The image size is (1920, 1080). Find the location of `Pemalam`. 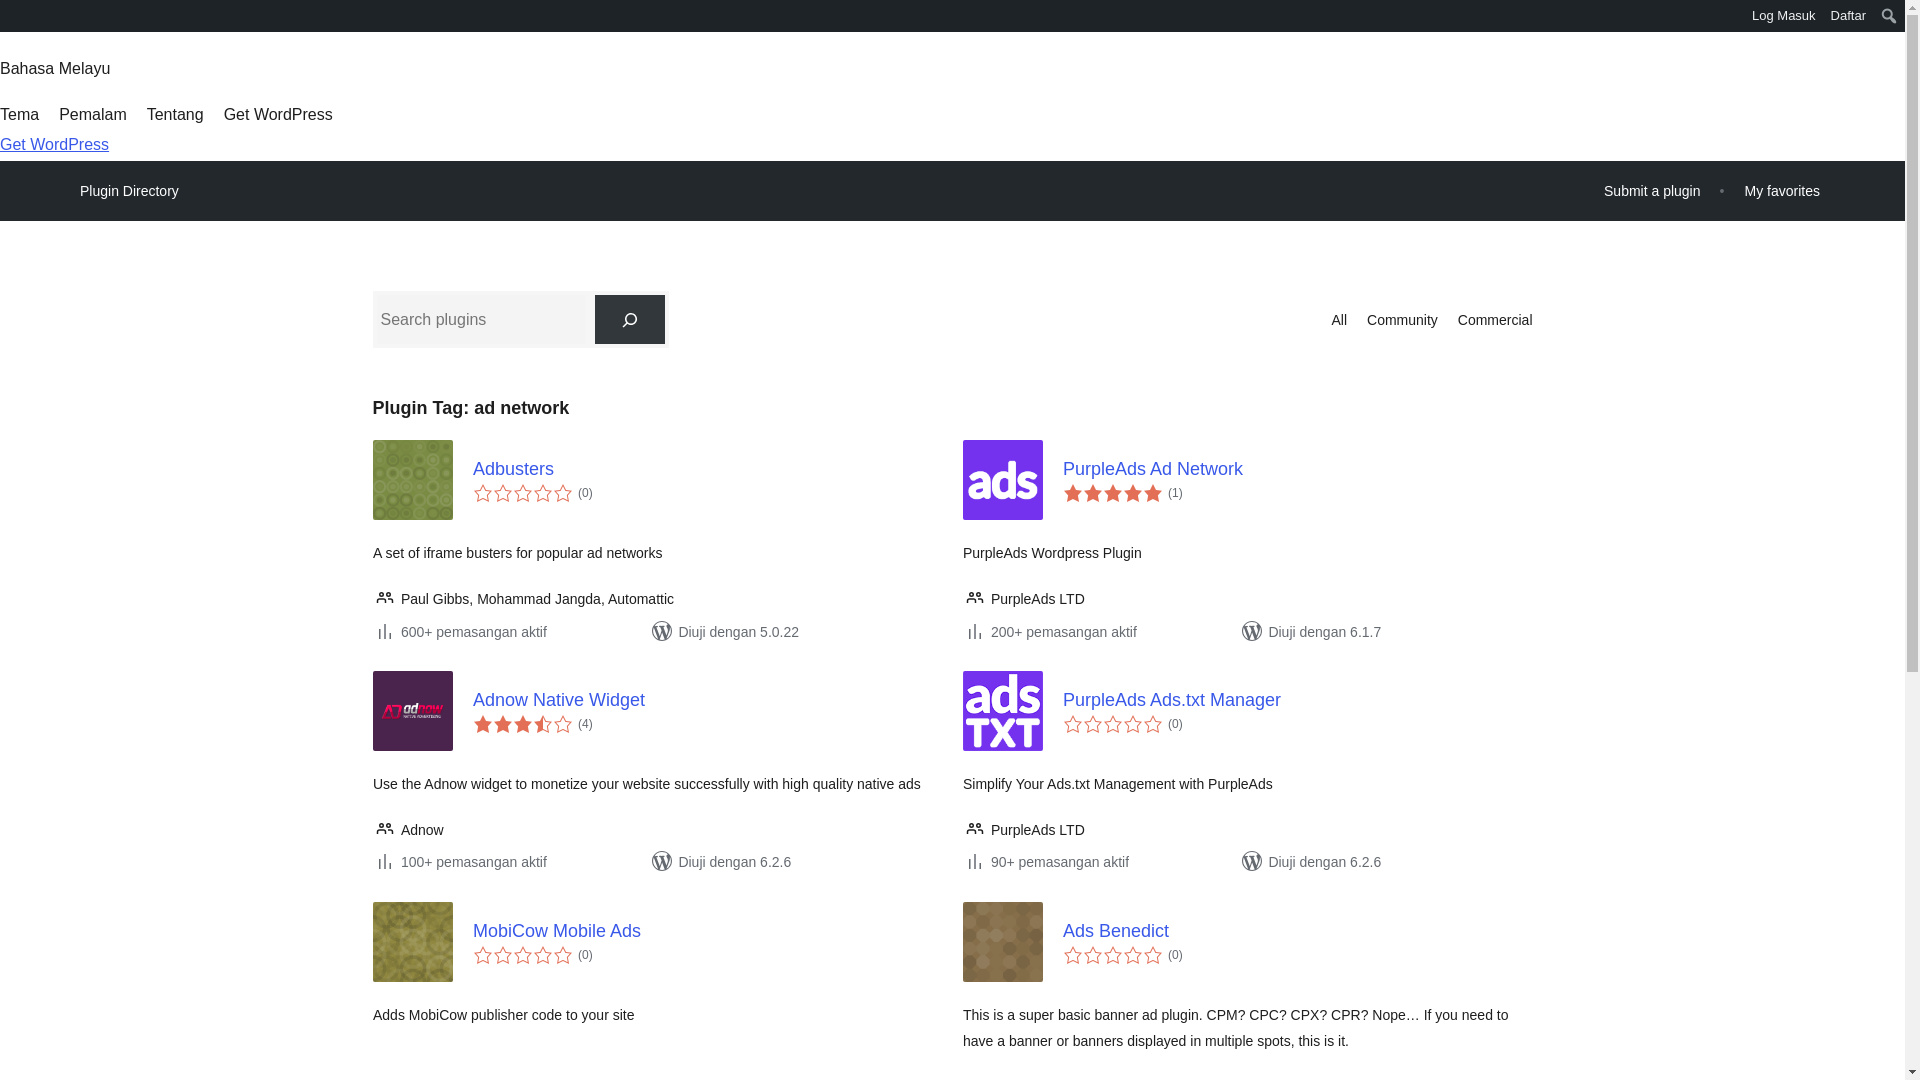

Pemalam is located at coordinates (92, 114).